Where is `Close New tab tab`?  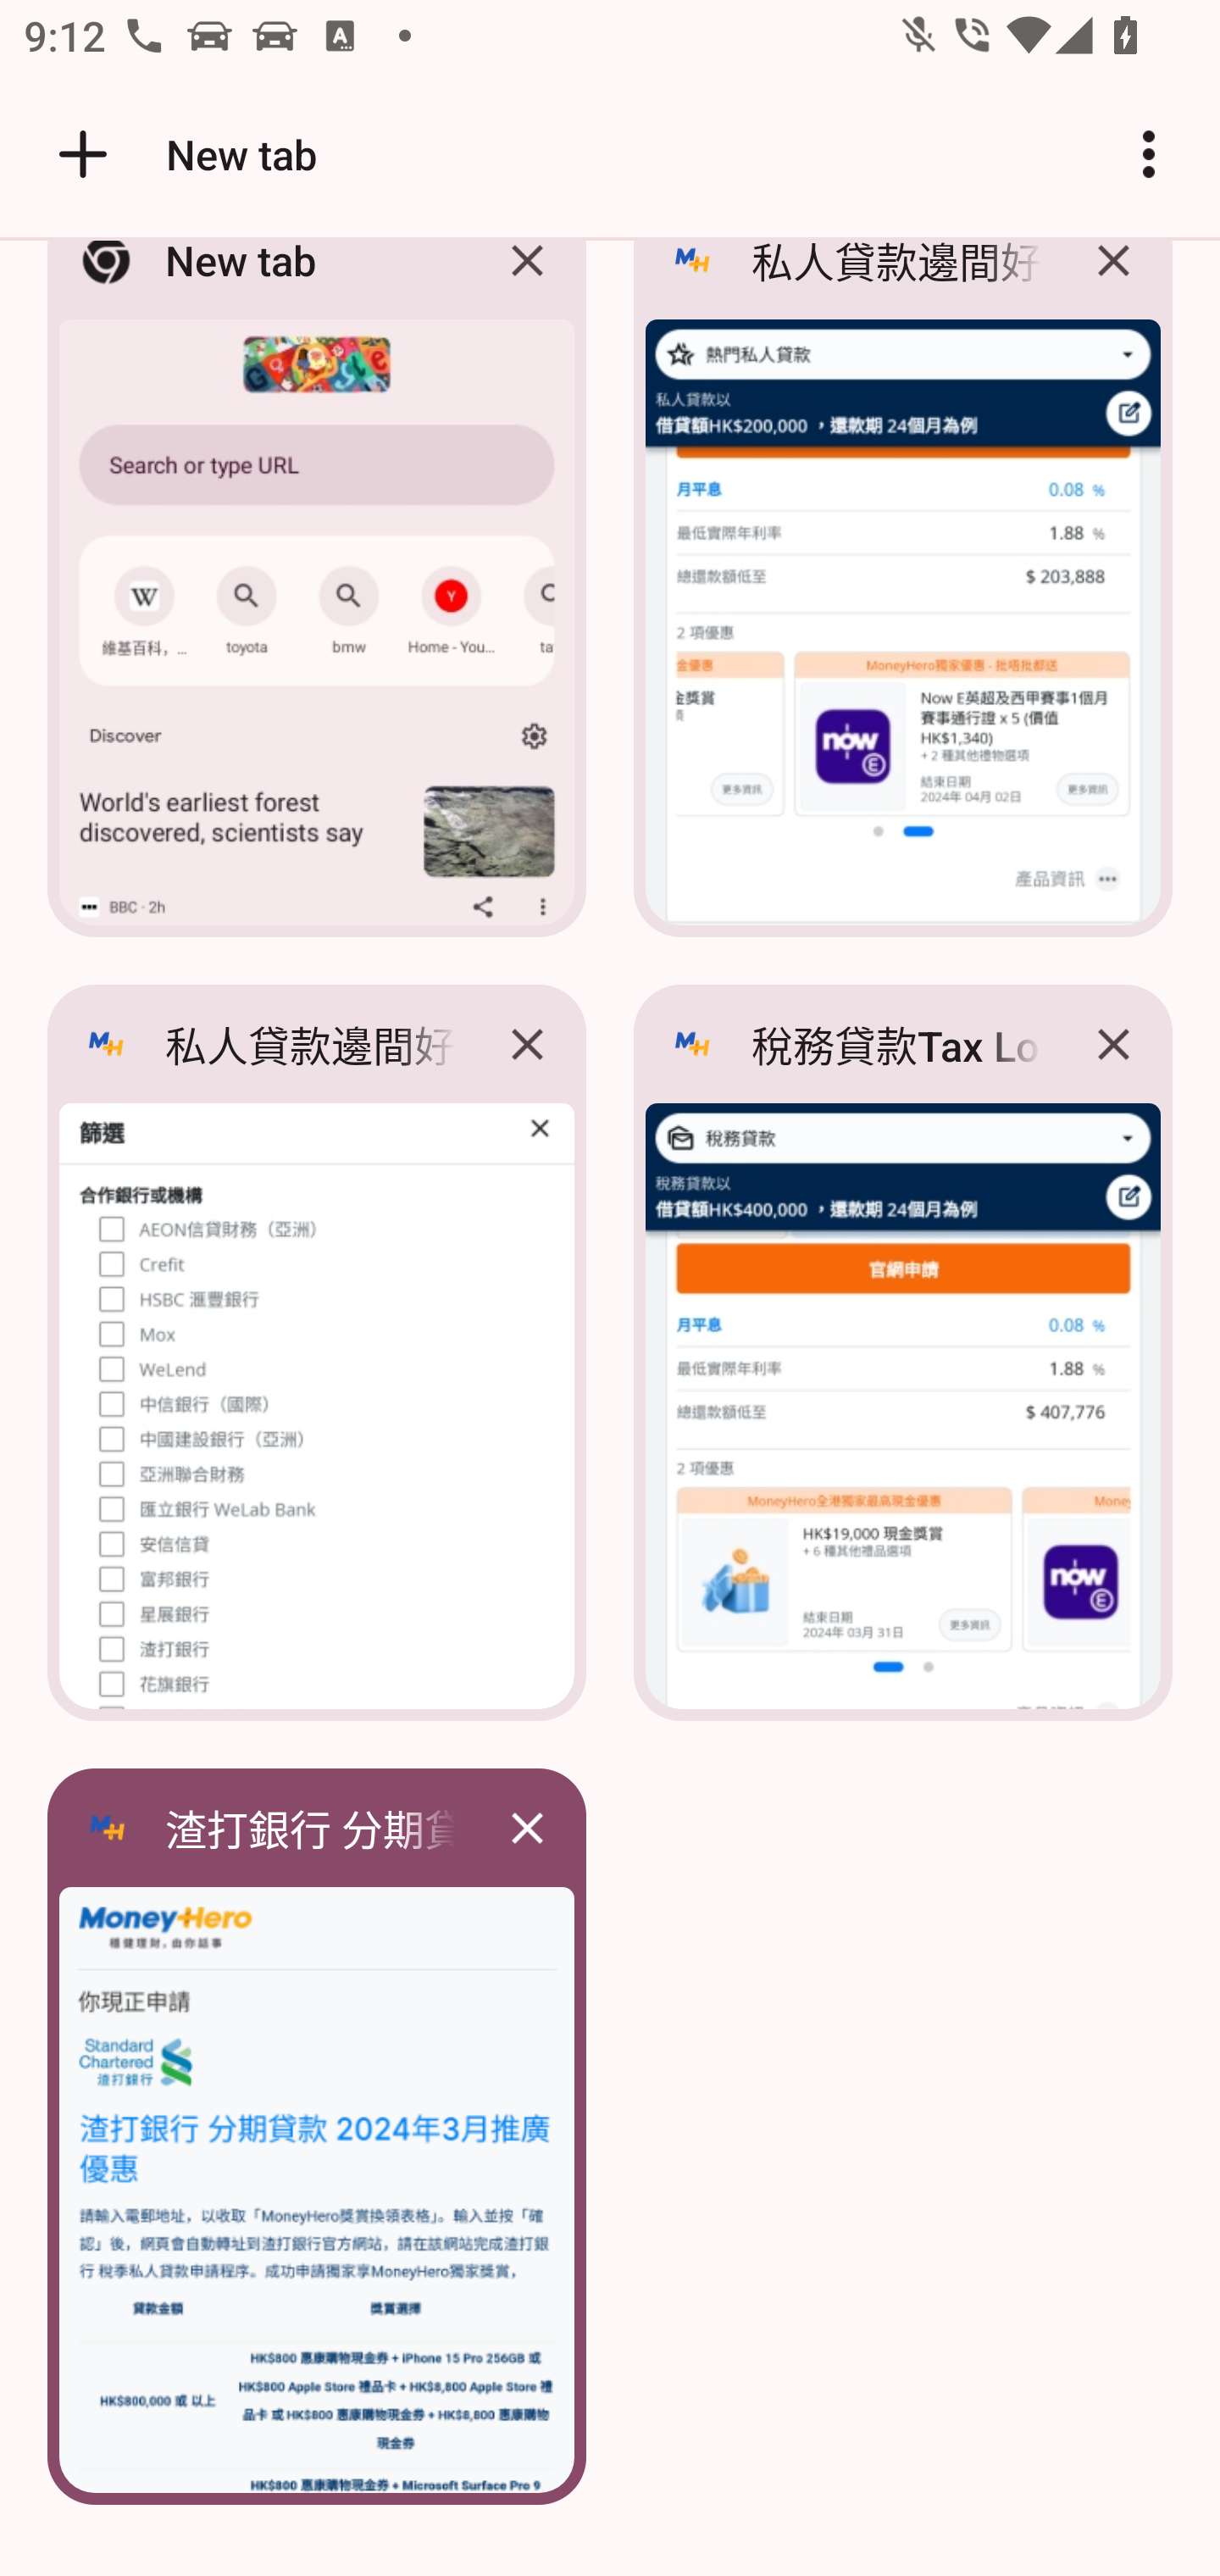
Close New tab tab is located at coordinates (527, 285).